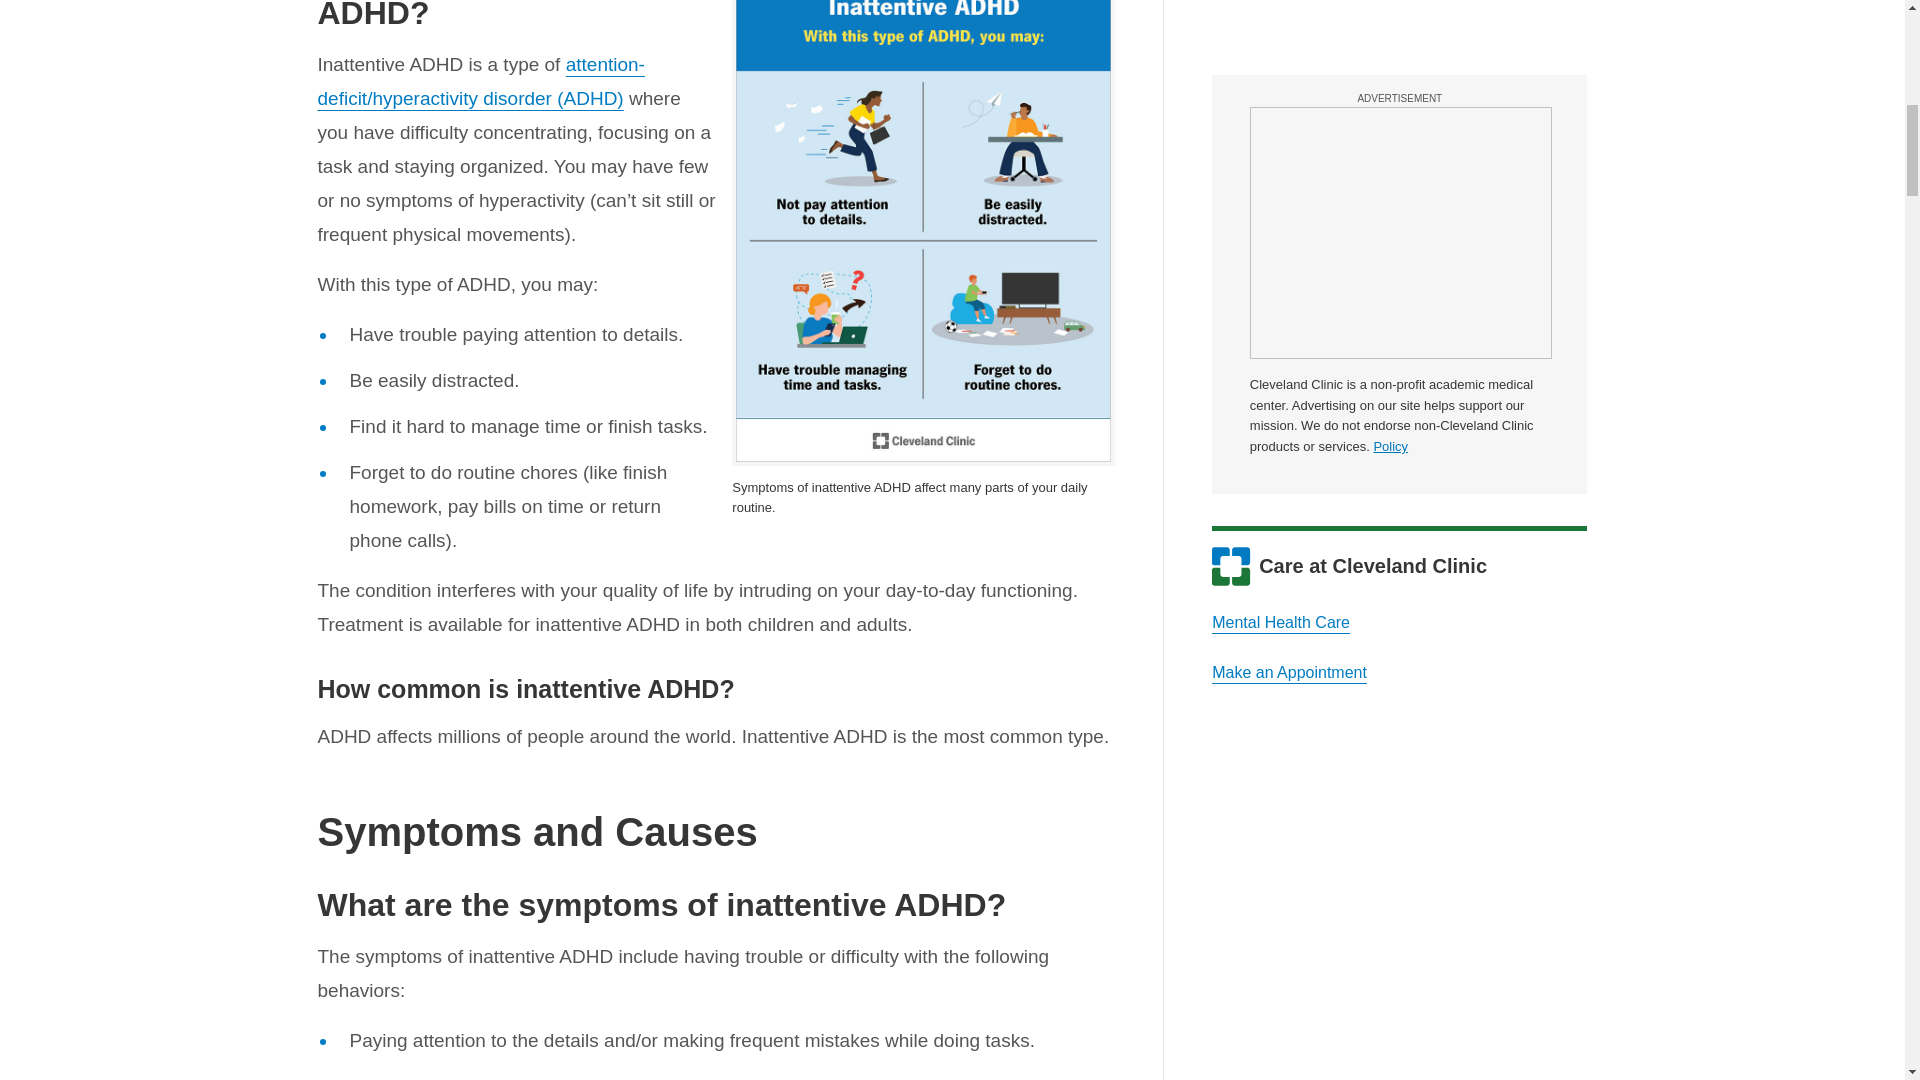 This screenshot has height=1080, width=1920. What do you see at coordinates (1400, 30) in the screenshot?
I see `3rd party ad content` at bounding box center [1400, 30].